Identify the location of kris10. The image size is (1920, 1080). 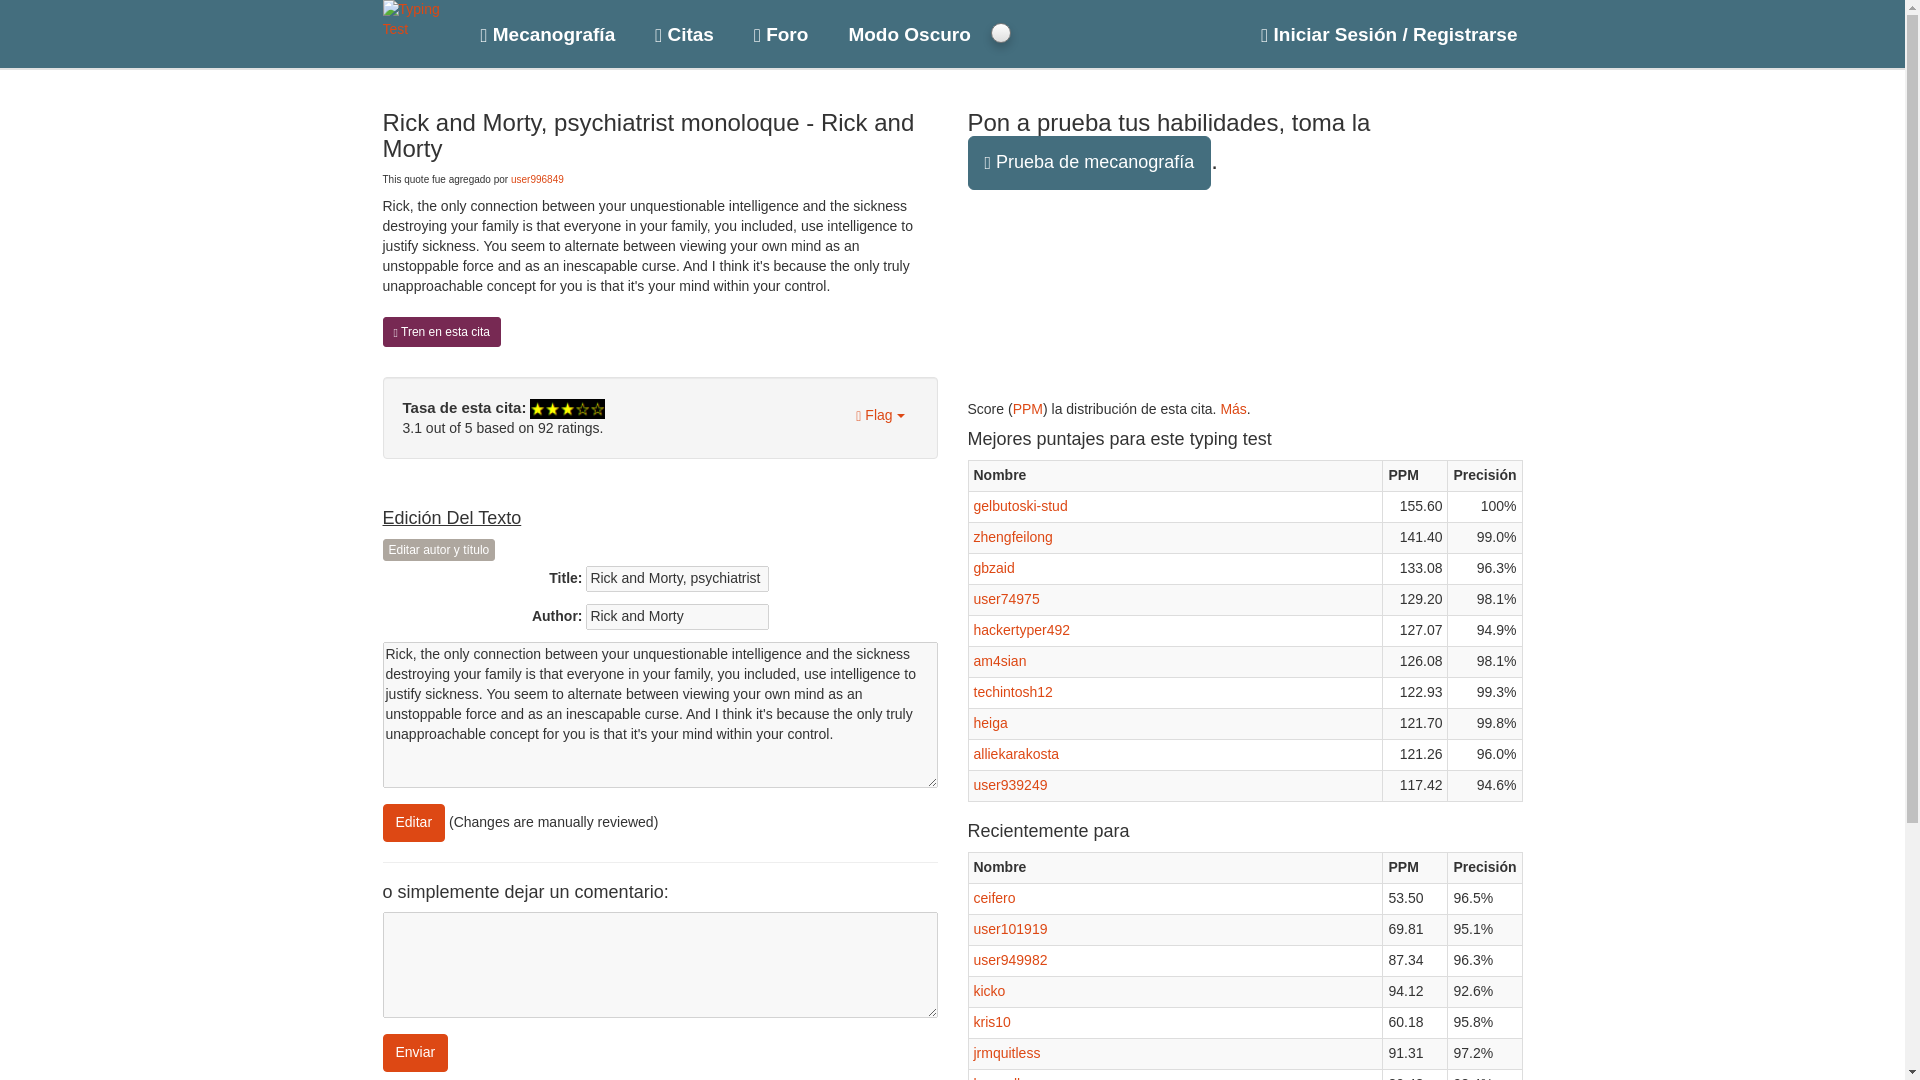
(992, 1022).